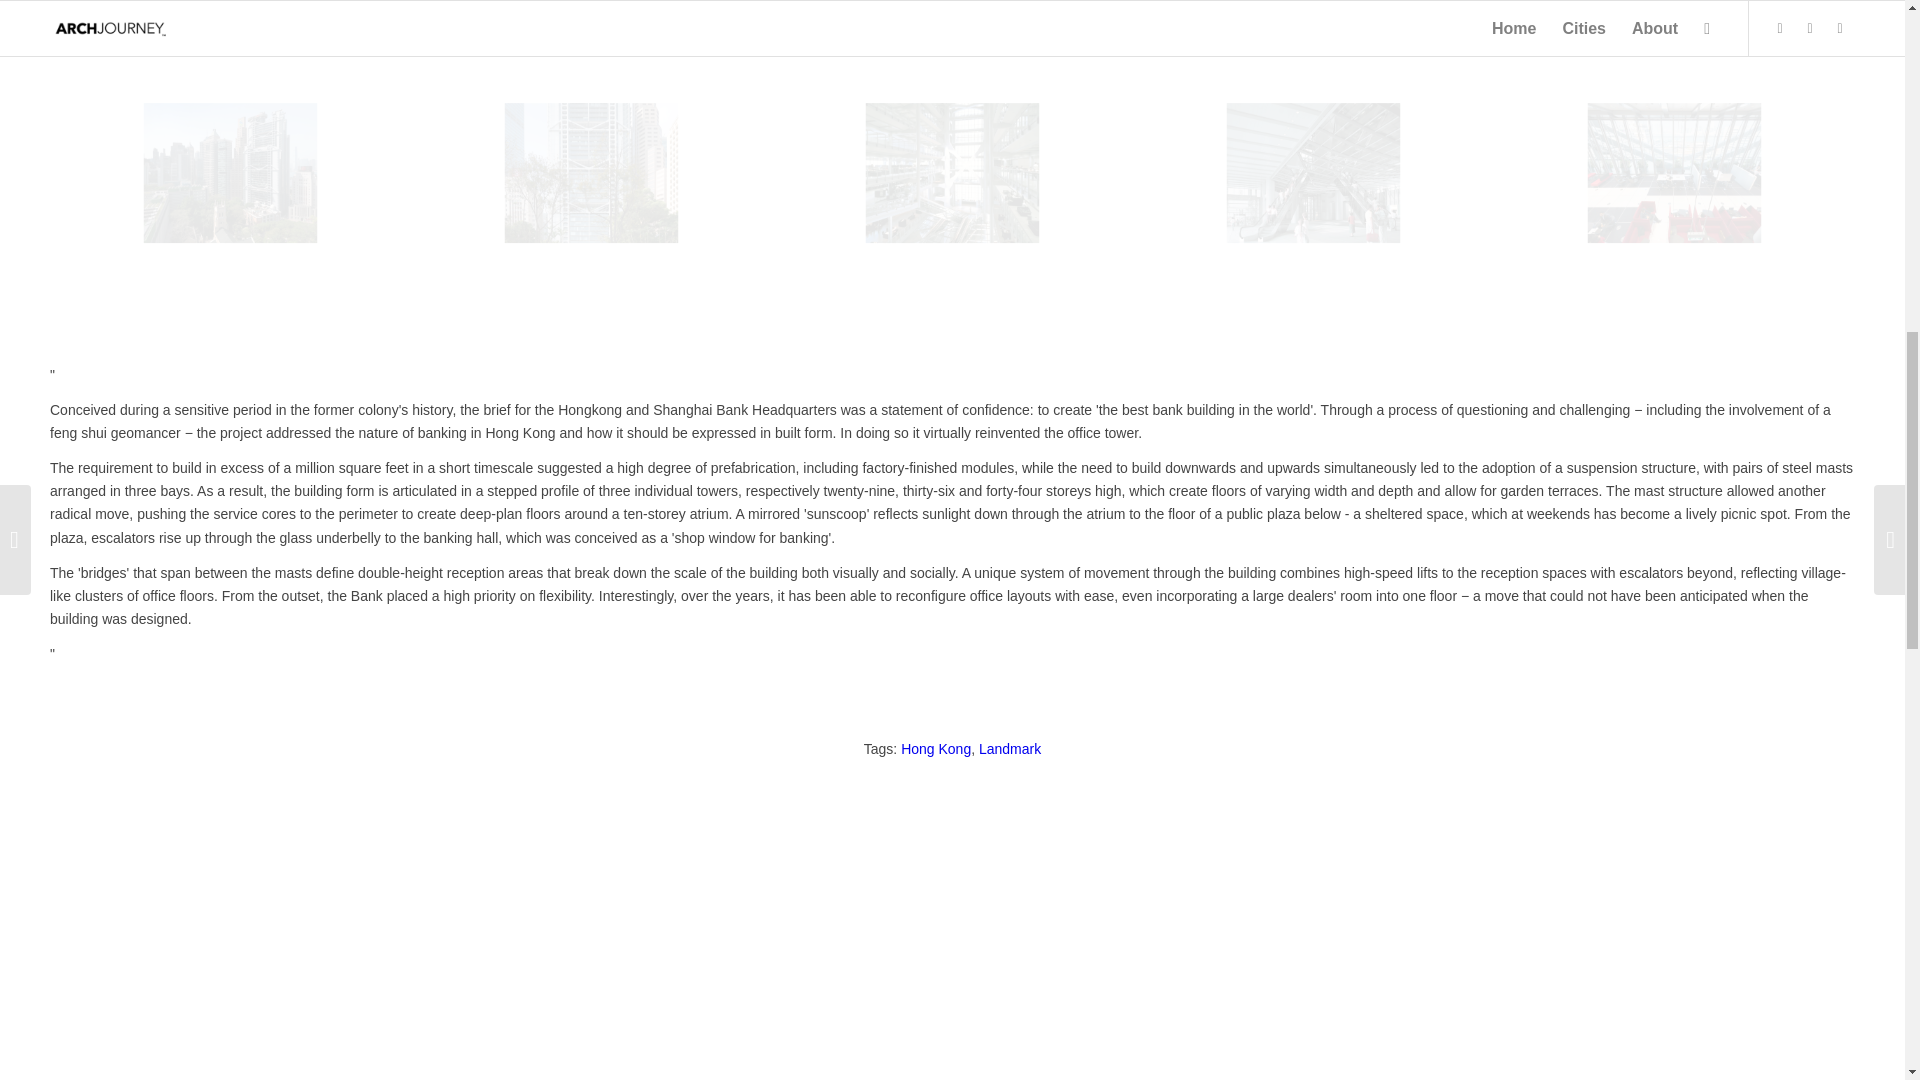 Image resolution: width=1920 pixels, height=1080 pixels. Describe the element at coordinates (1010, 748) in the screenshot. I see `Landmark` at that location.